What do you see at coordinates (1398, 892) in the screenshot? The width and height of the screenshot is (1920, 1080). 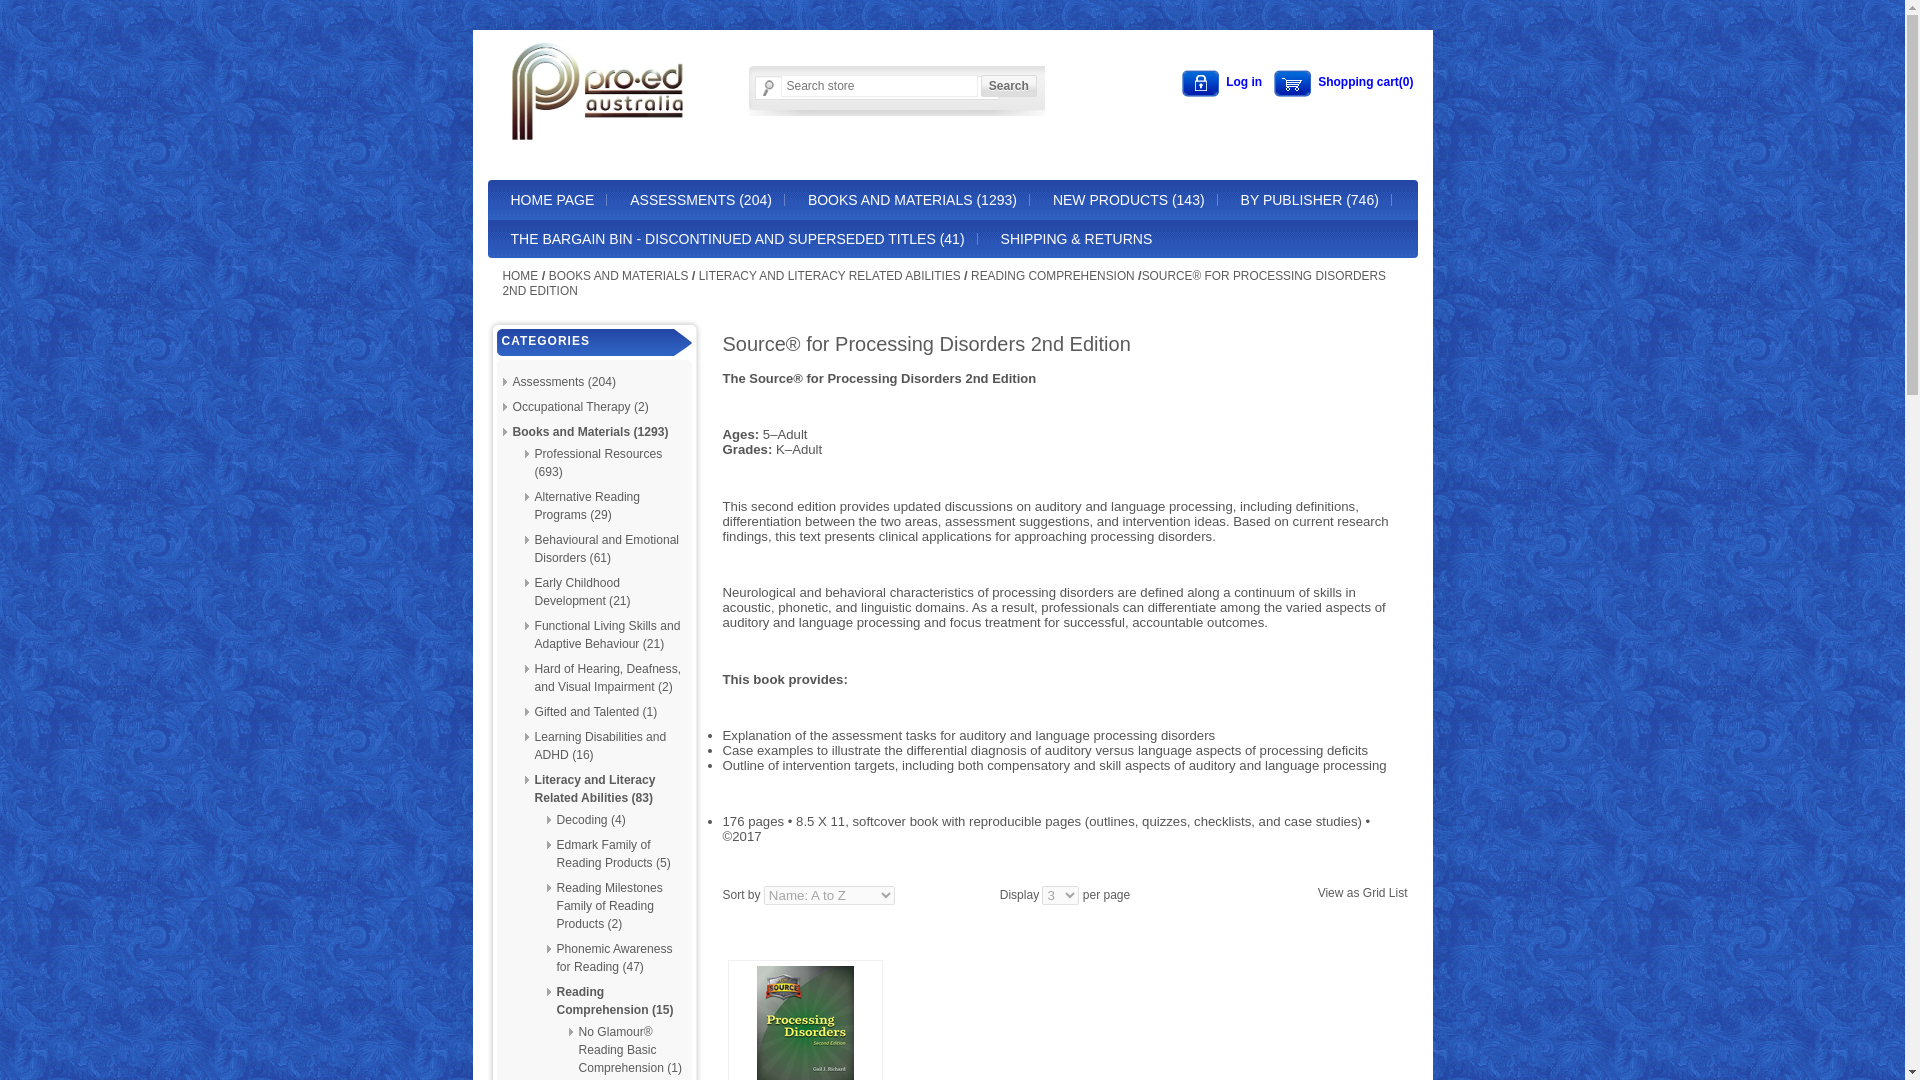 I see `List` at bounding box center [1398, 892].